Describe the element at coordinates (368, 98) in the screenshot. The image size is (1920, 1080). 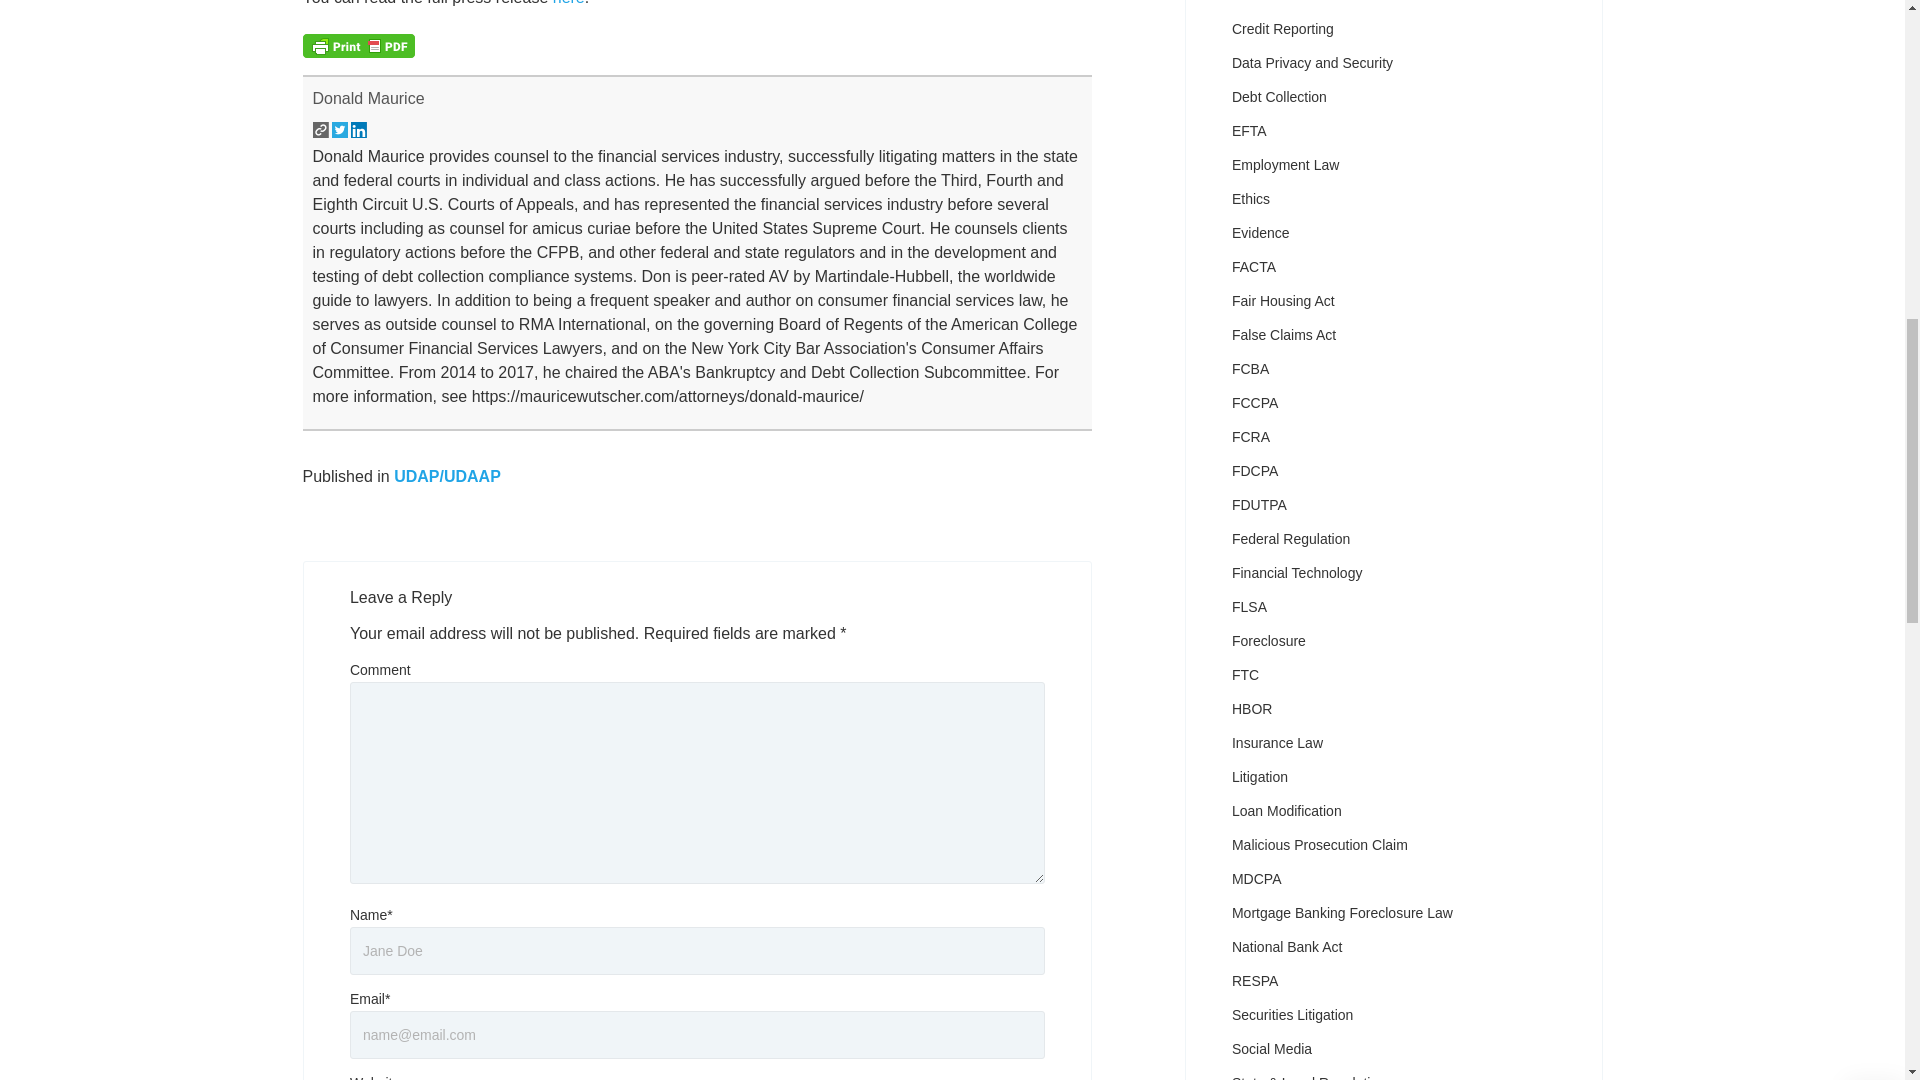
I see `Donald Maurice` at that location.